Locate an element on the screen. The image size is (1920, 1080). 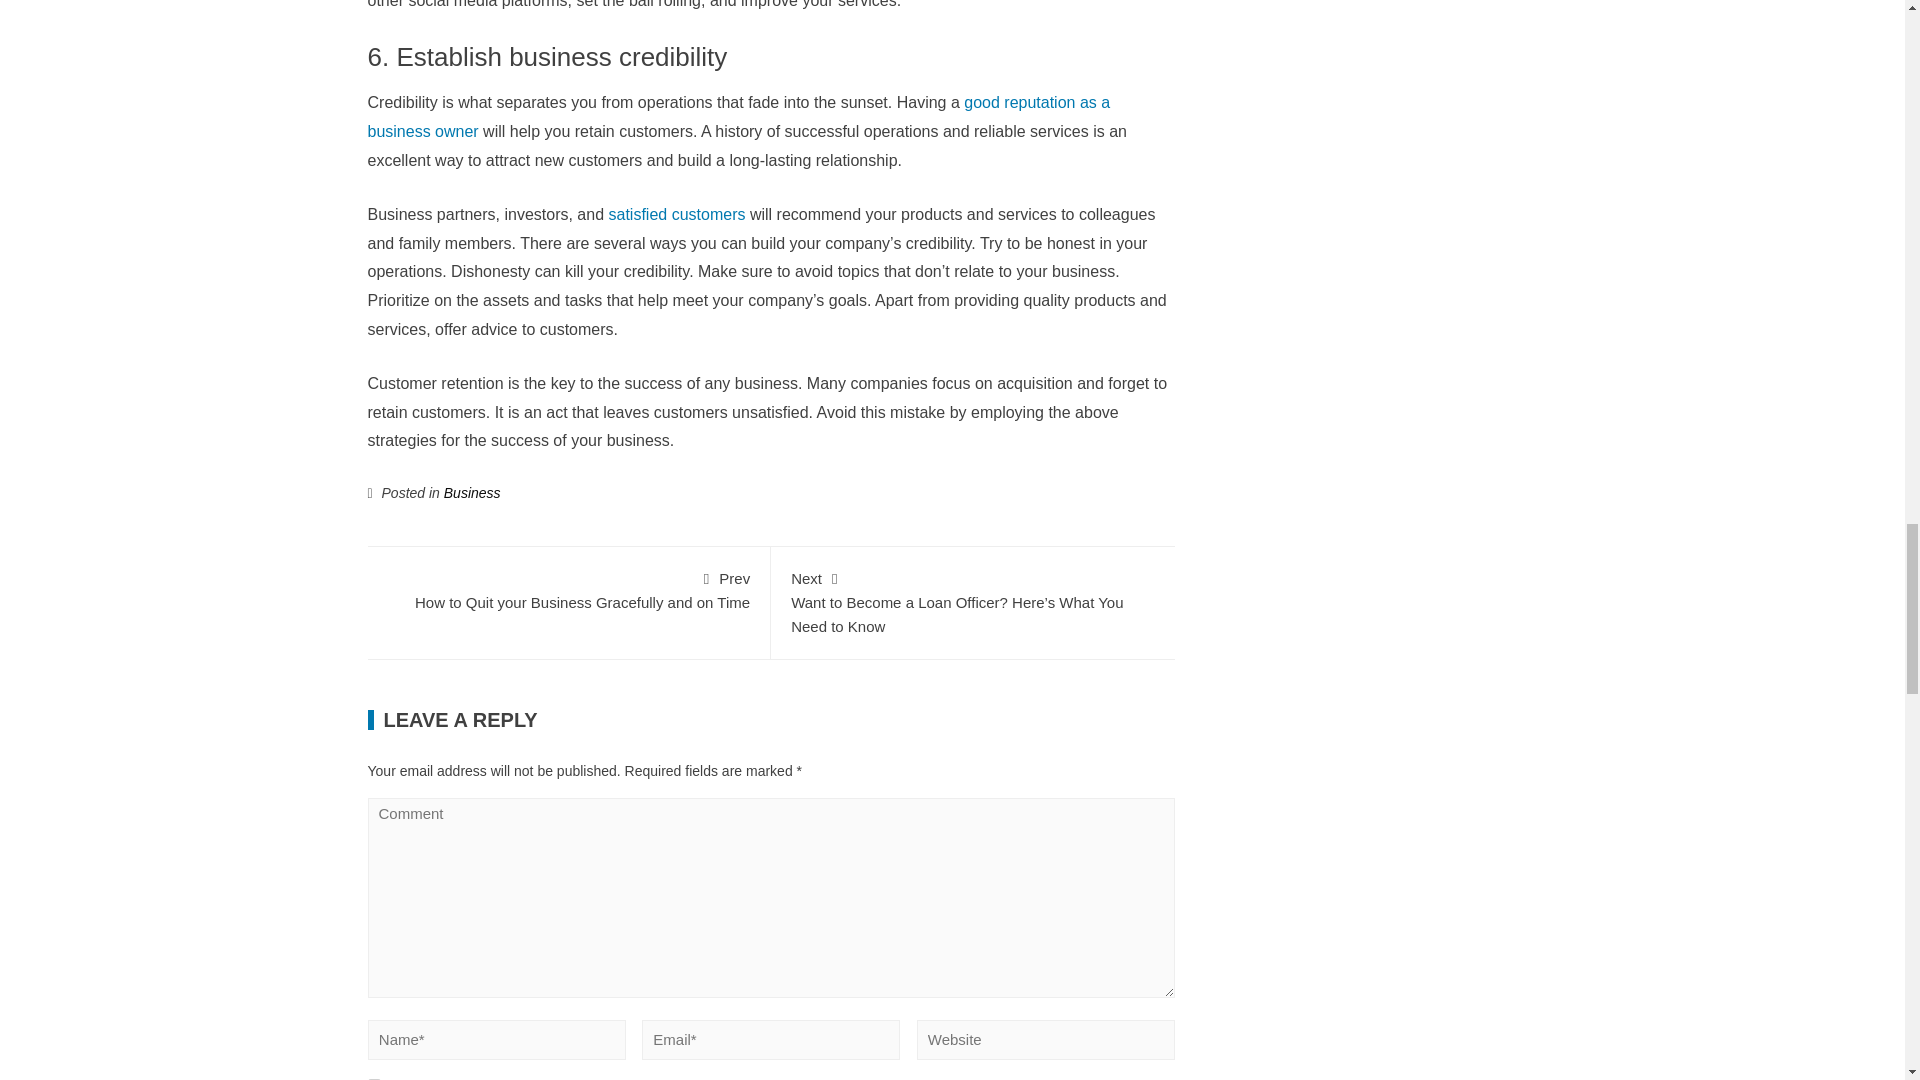
good reputation as a business owner is located at coordinates (740, 116).